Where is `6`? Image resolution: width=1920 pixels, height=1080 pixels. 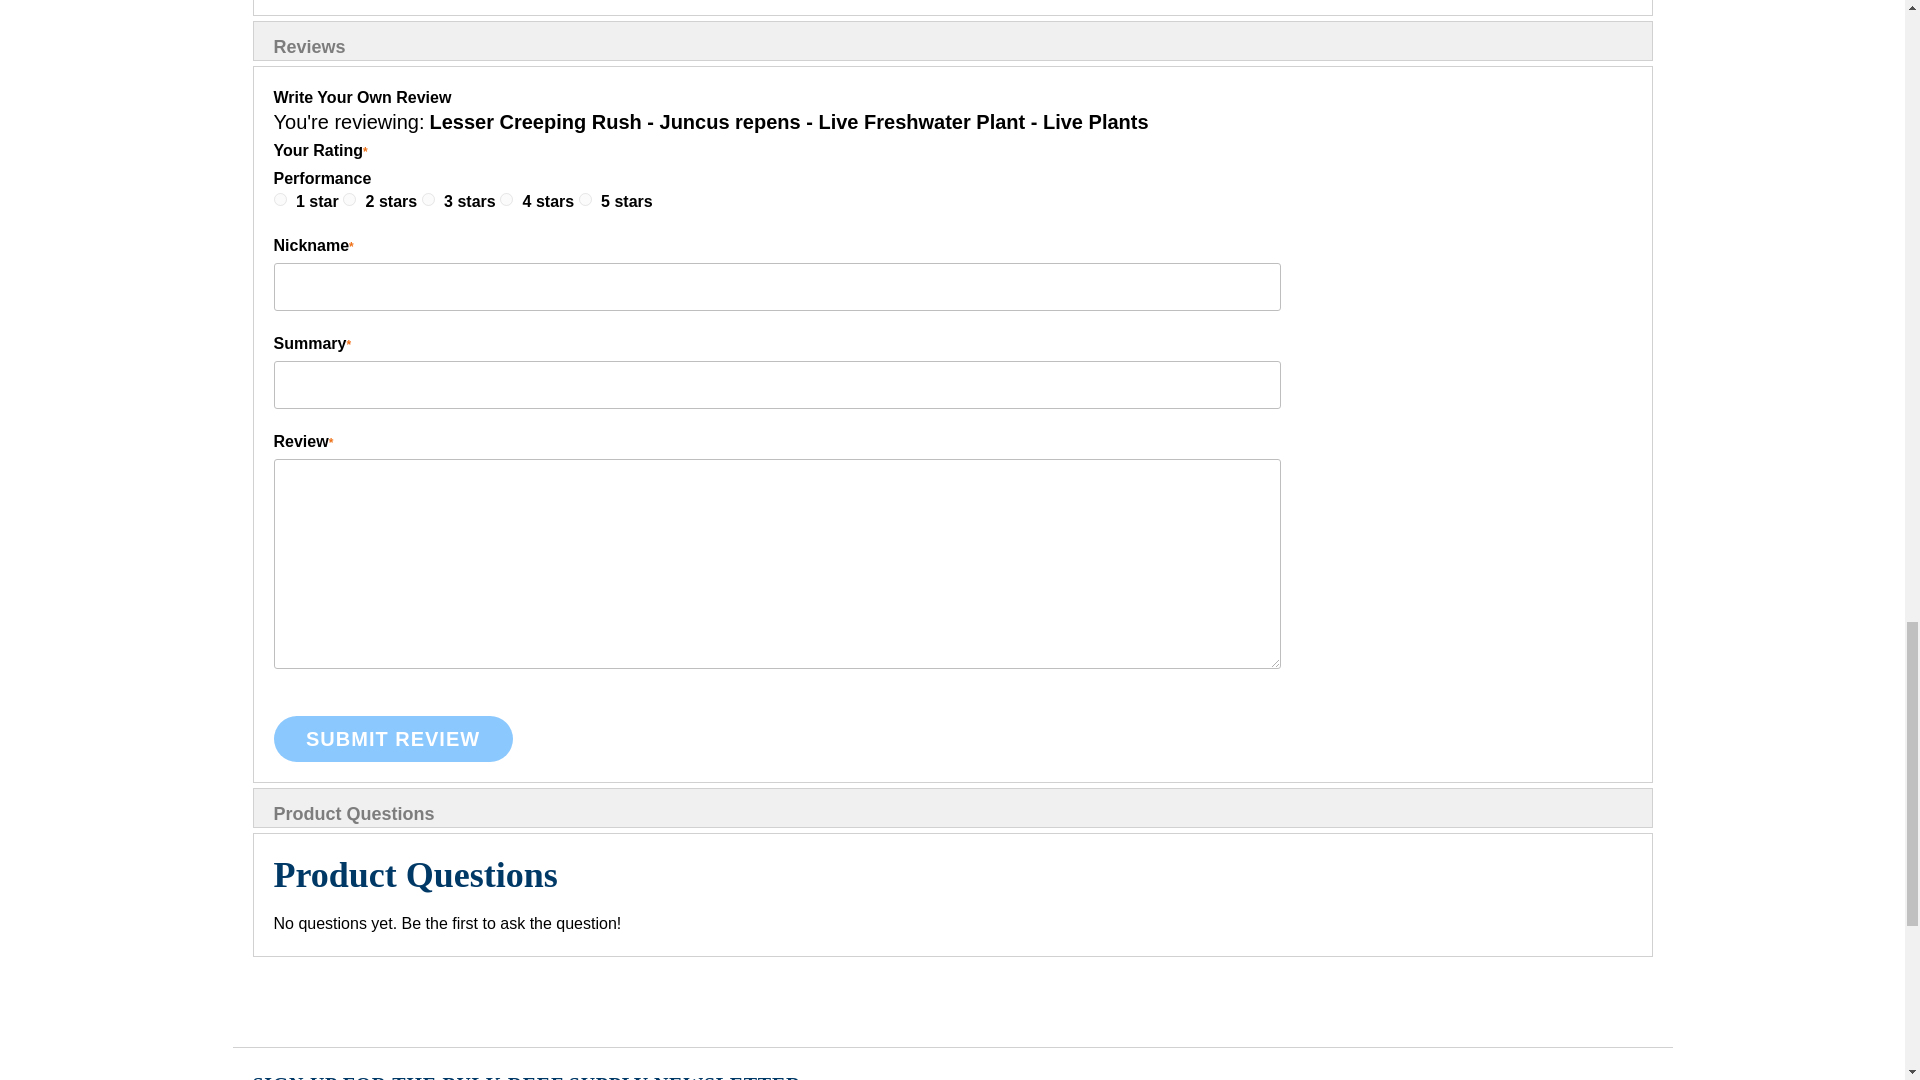
6 is located at coordinates (280, 200).